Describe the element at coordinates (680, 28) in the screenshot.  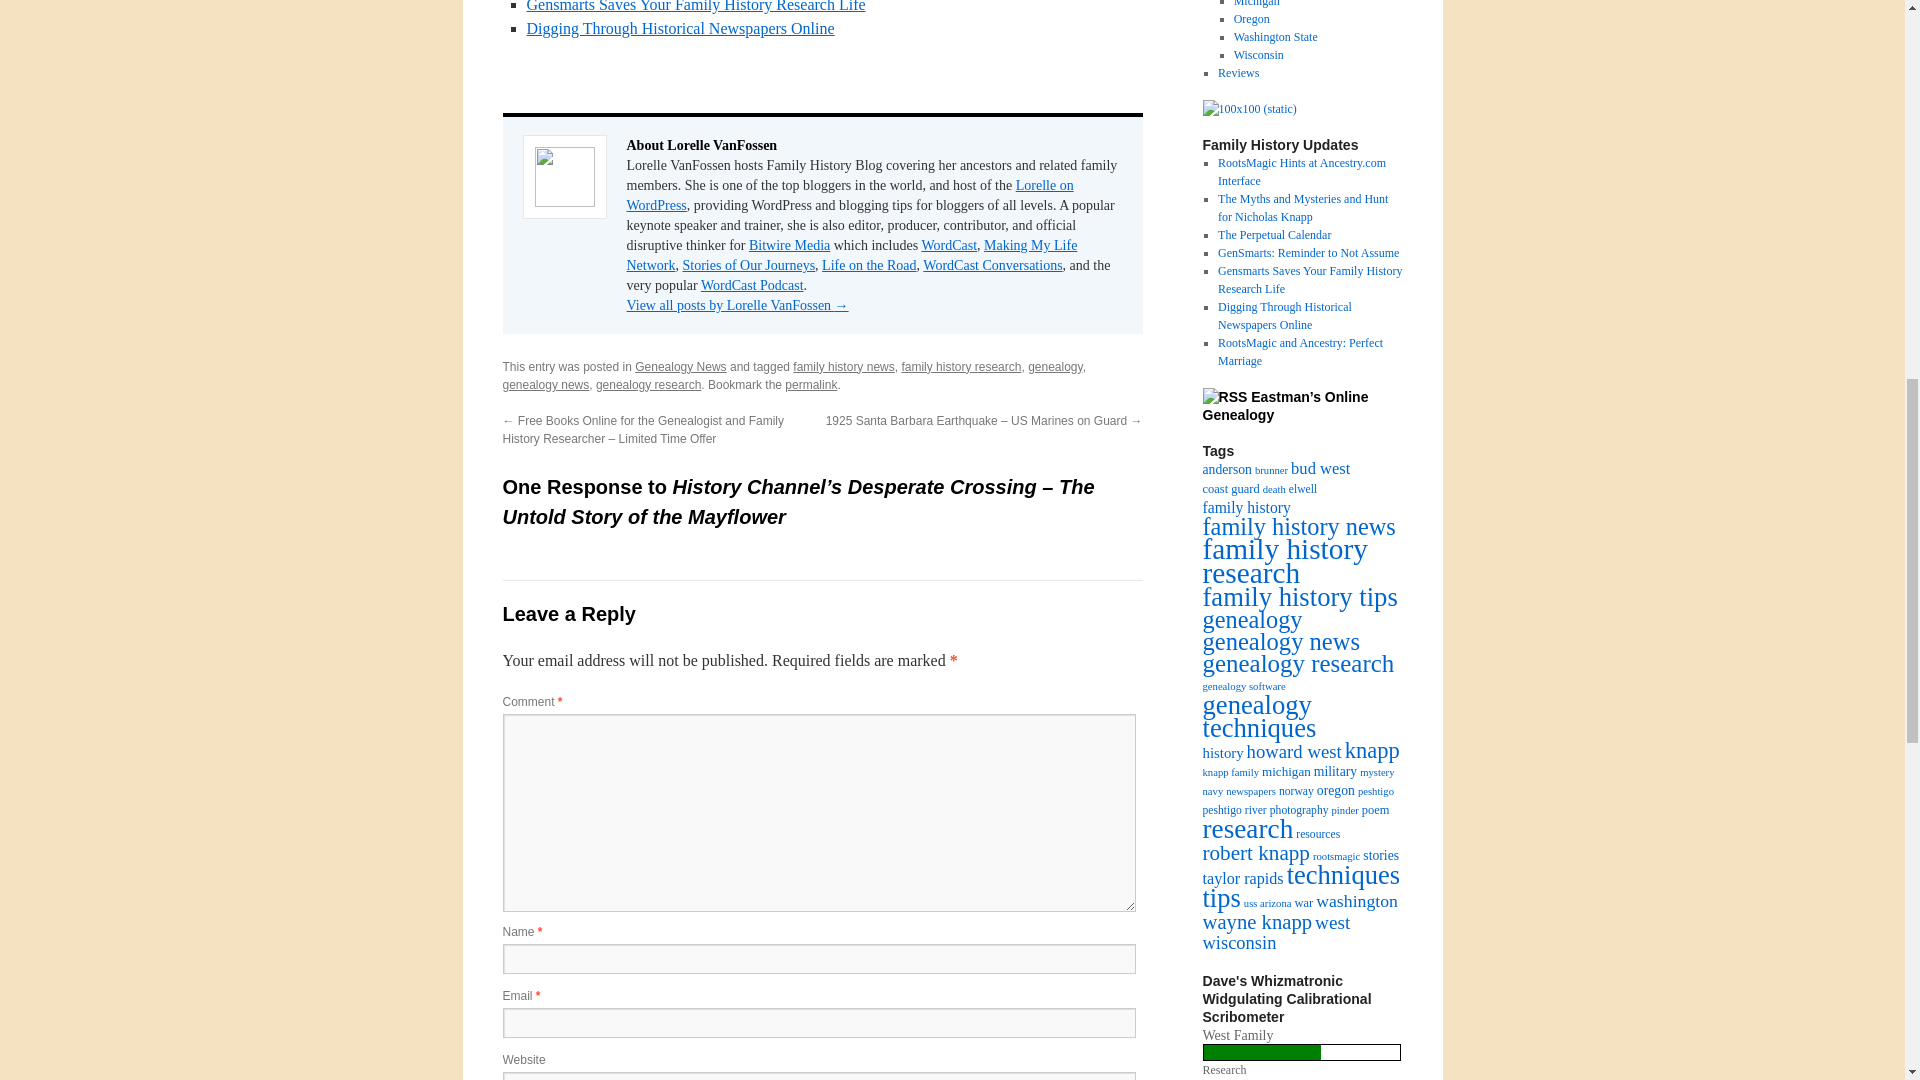
I see `Digging Through Historical Newspapers Online` at that location.